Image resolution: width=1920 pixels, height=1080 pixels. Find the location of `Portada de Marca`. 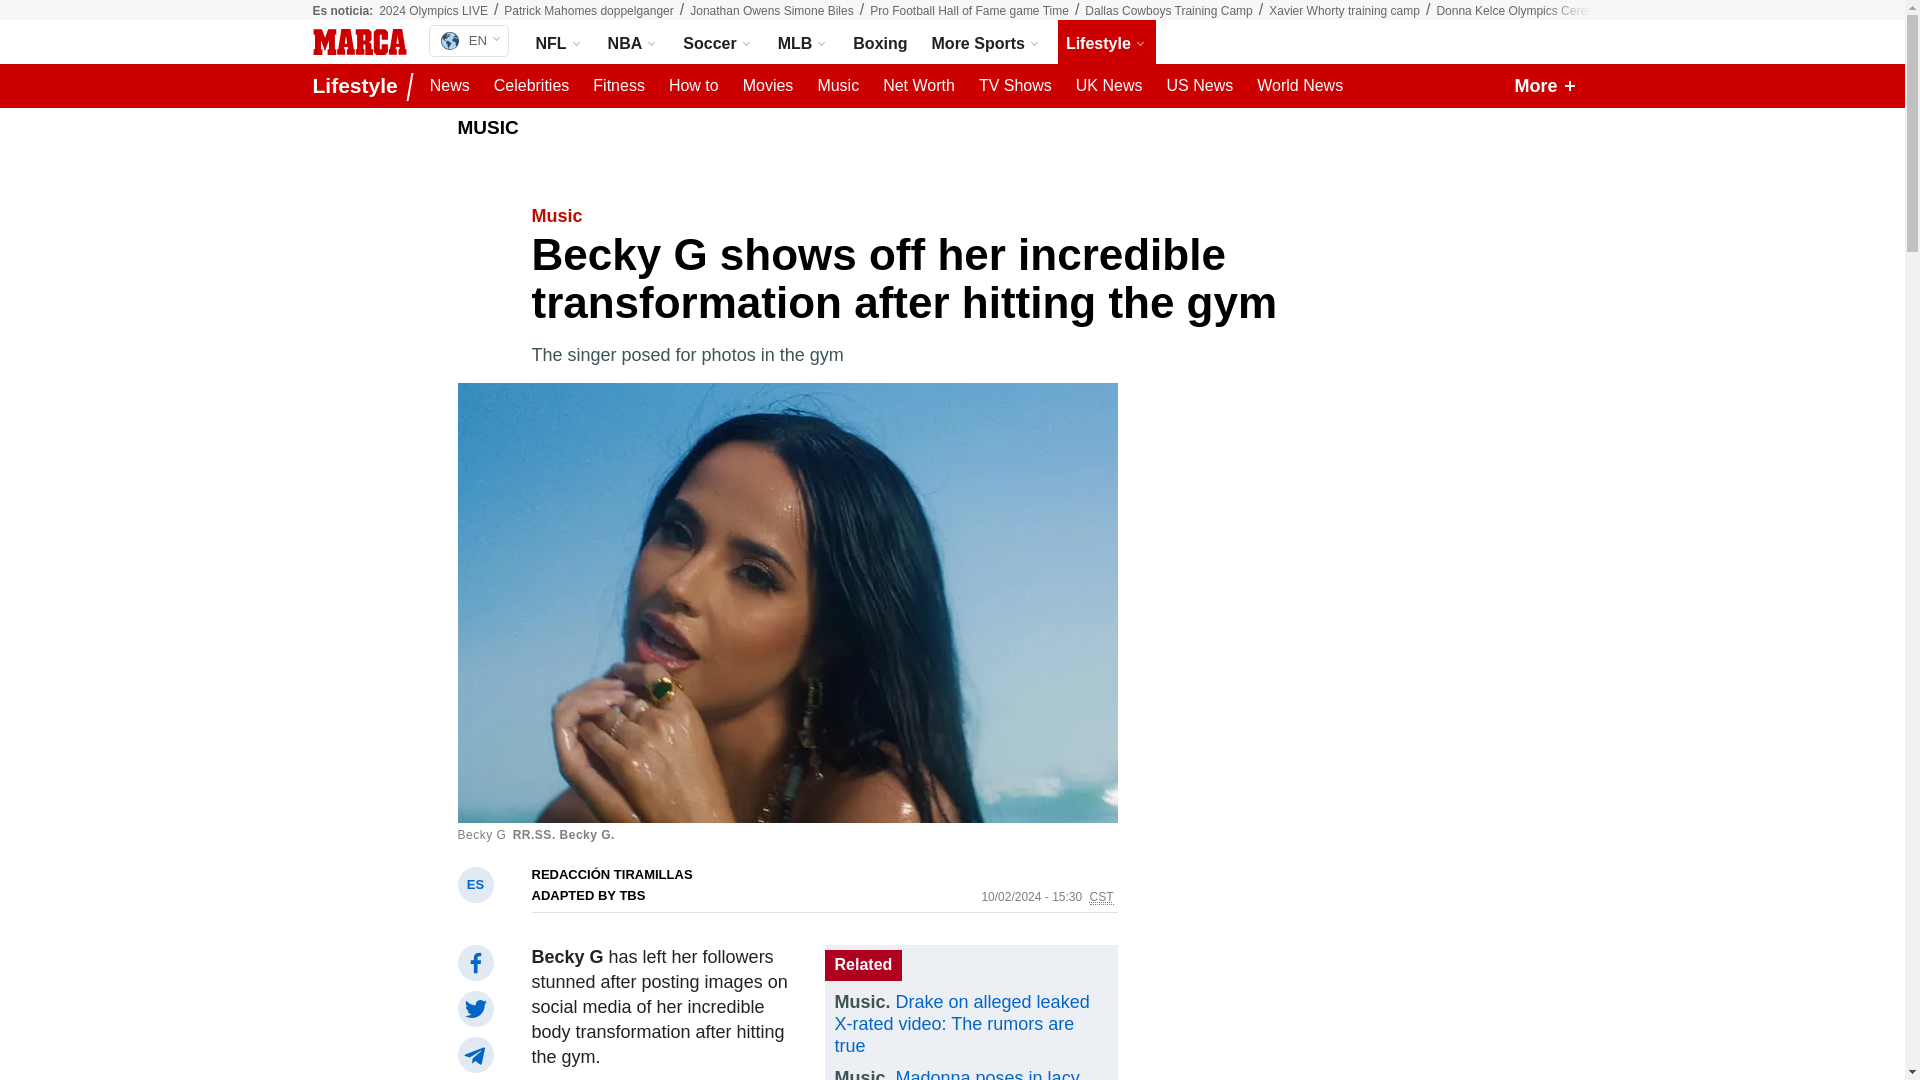

Portada de Marca is located at coordinates (1526, 11).